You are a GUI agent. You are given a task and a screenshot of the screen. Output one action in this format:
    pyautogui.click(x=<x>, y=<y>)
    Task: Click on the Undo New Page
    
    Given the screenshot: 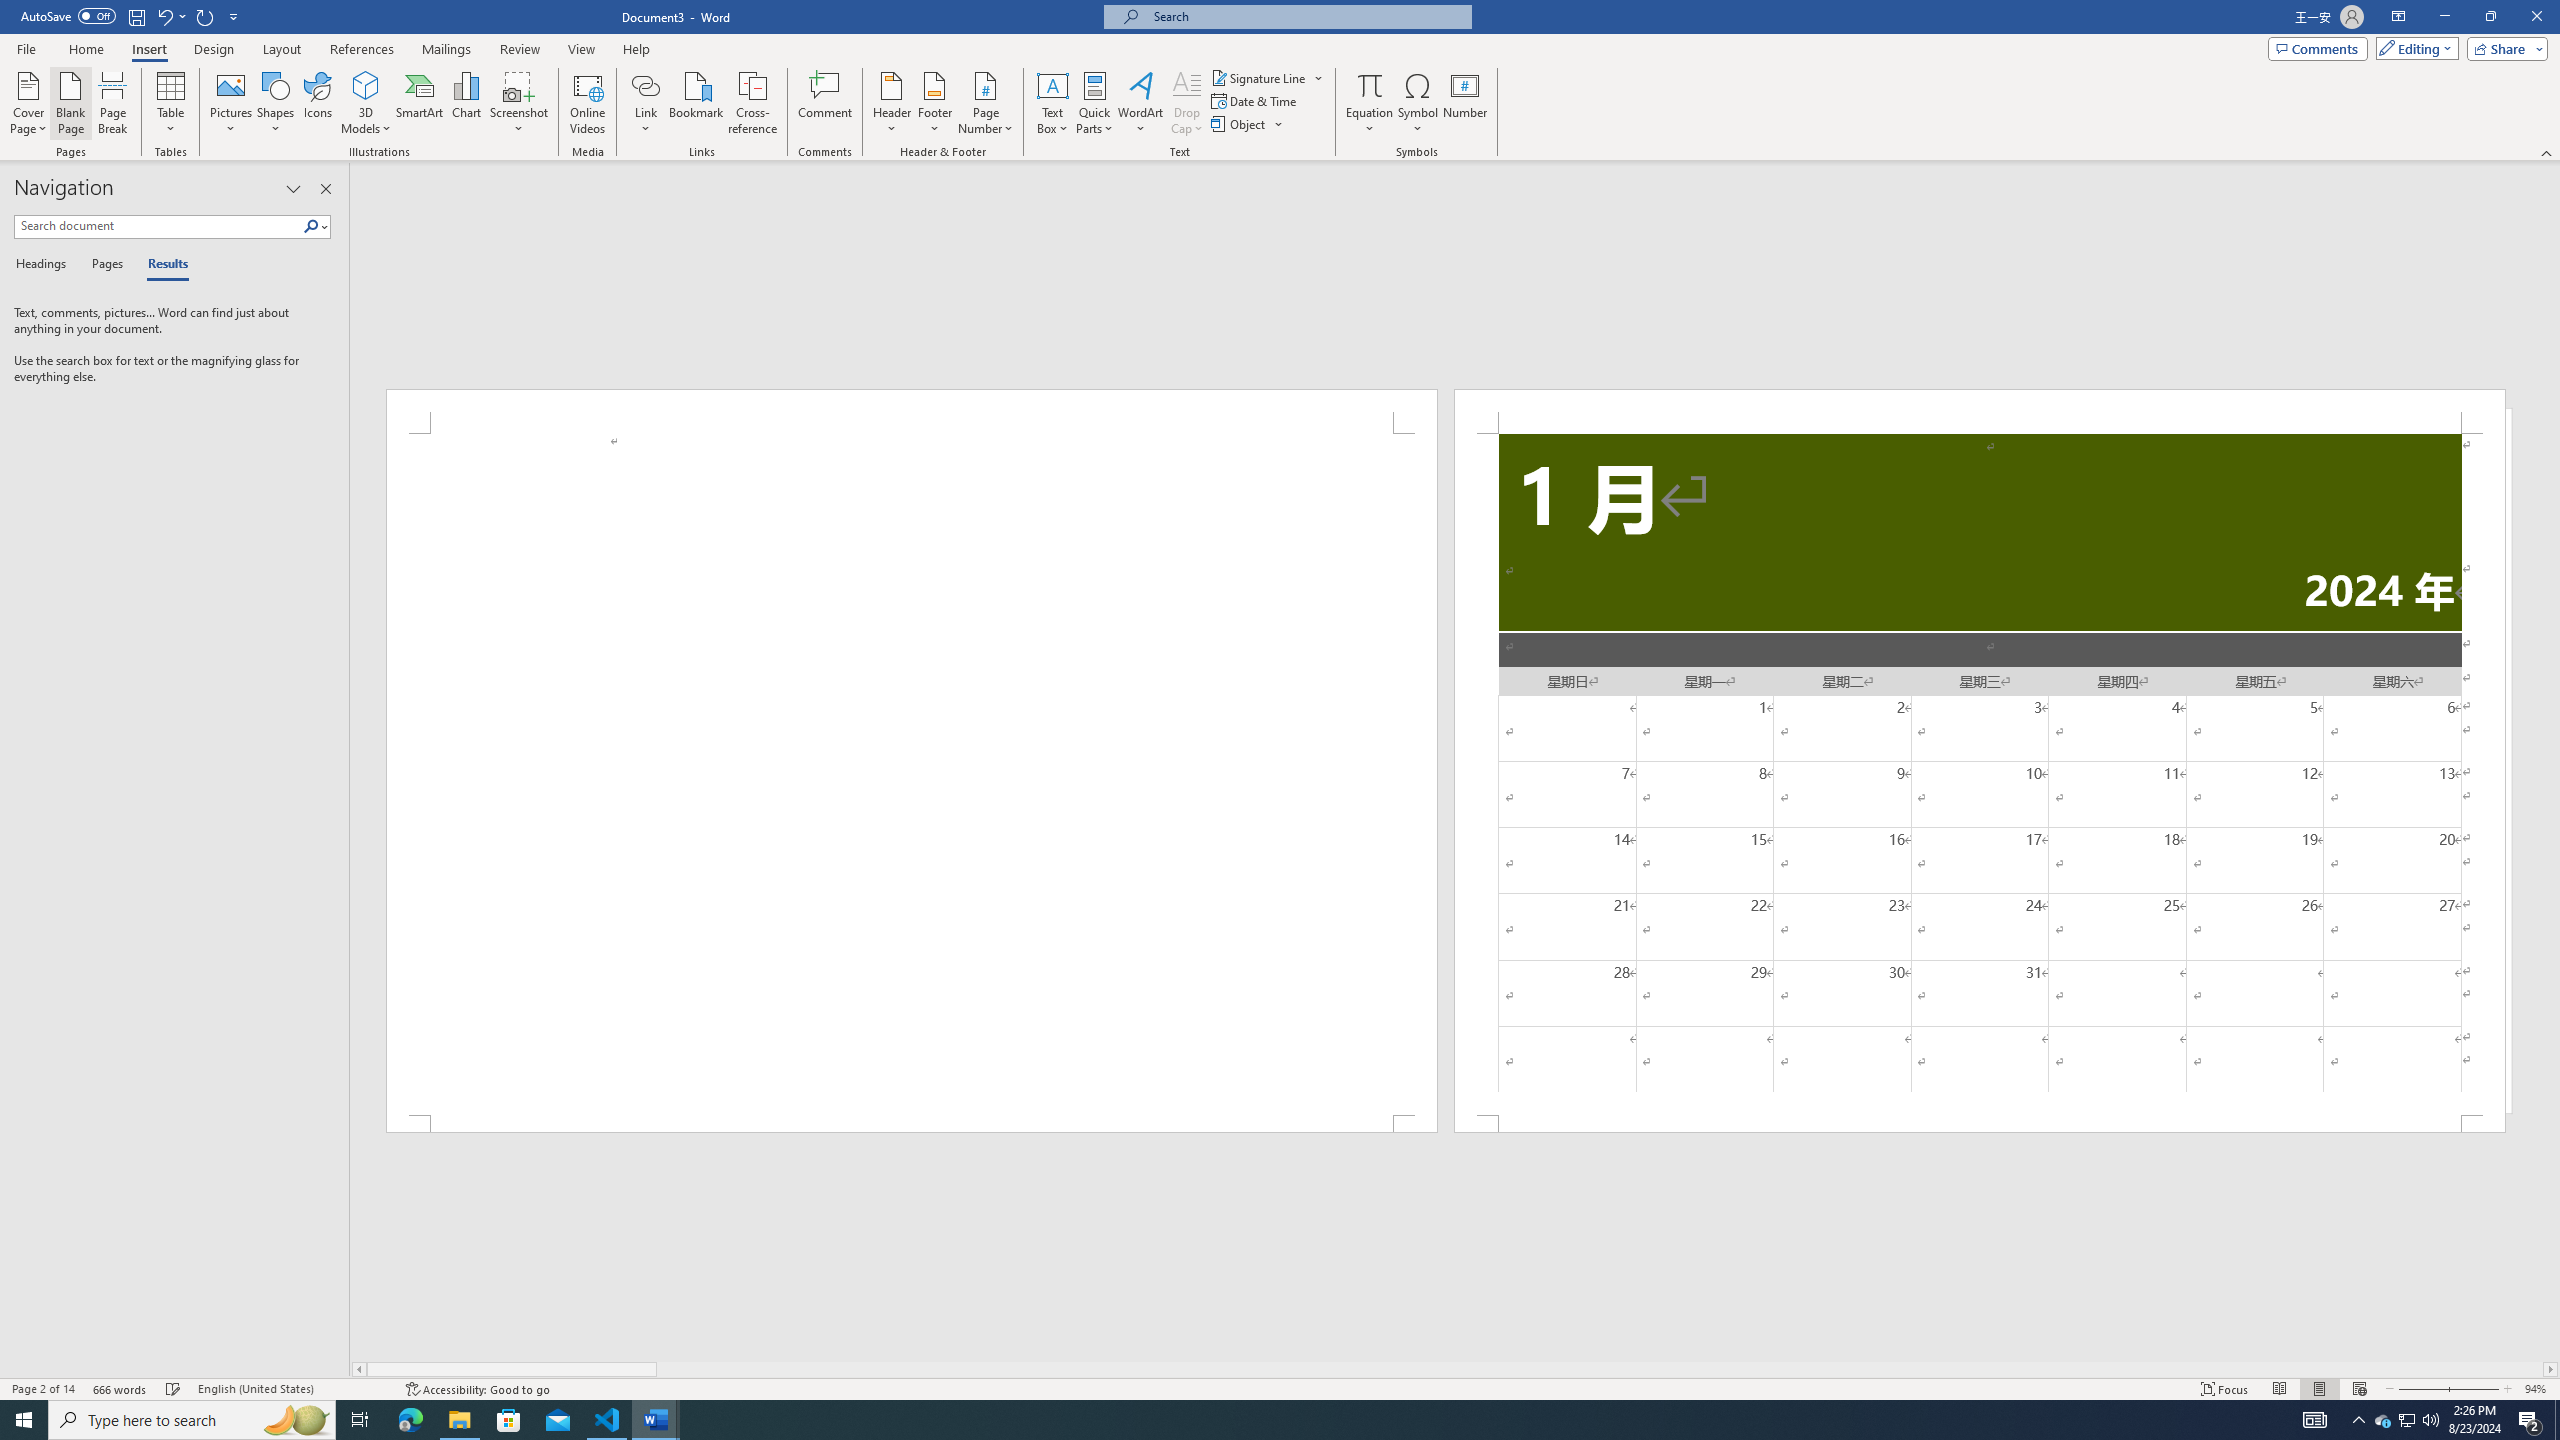 What is the action you would take?
    pyautogui.click(x=164, y=16)
    